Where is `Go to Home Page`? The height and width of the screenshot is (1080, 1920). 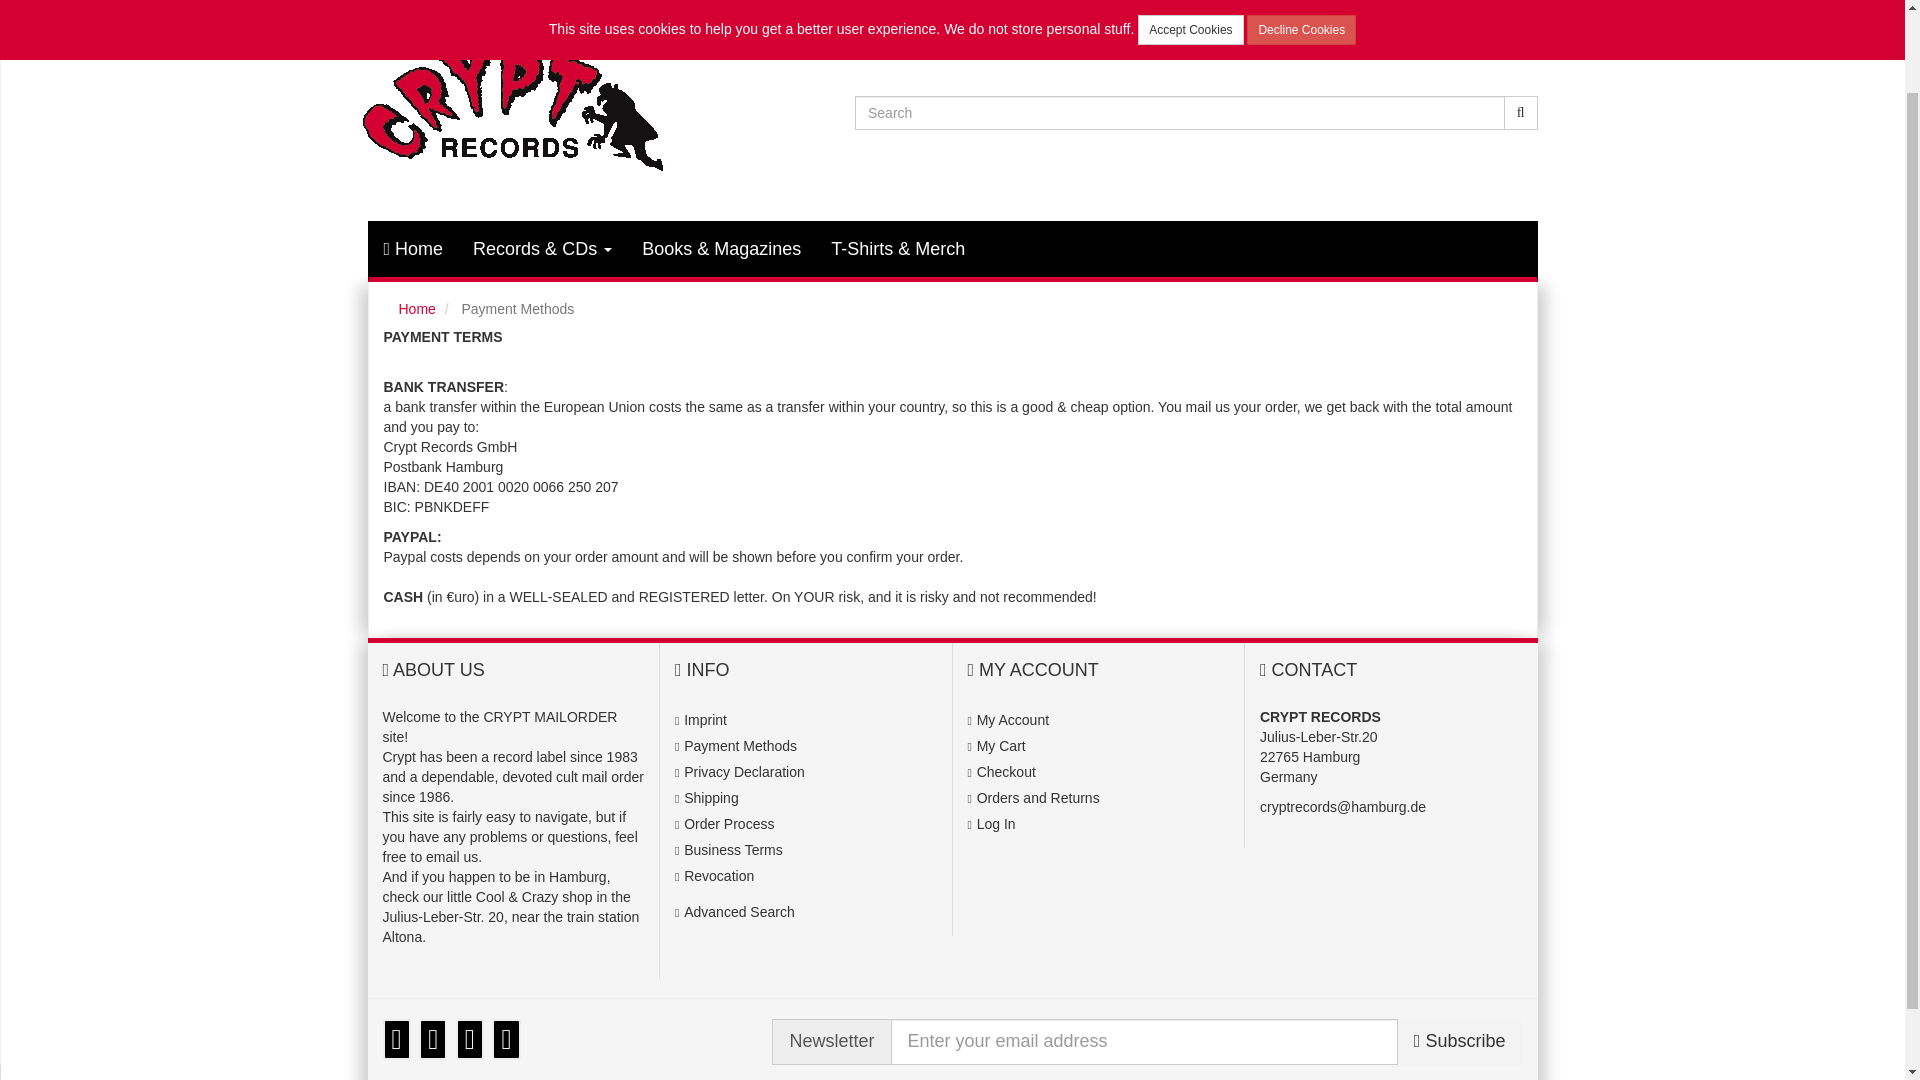
Go to Home Page is located at coordinates (416, 309).